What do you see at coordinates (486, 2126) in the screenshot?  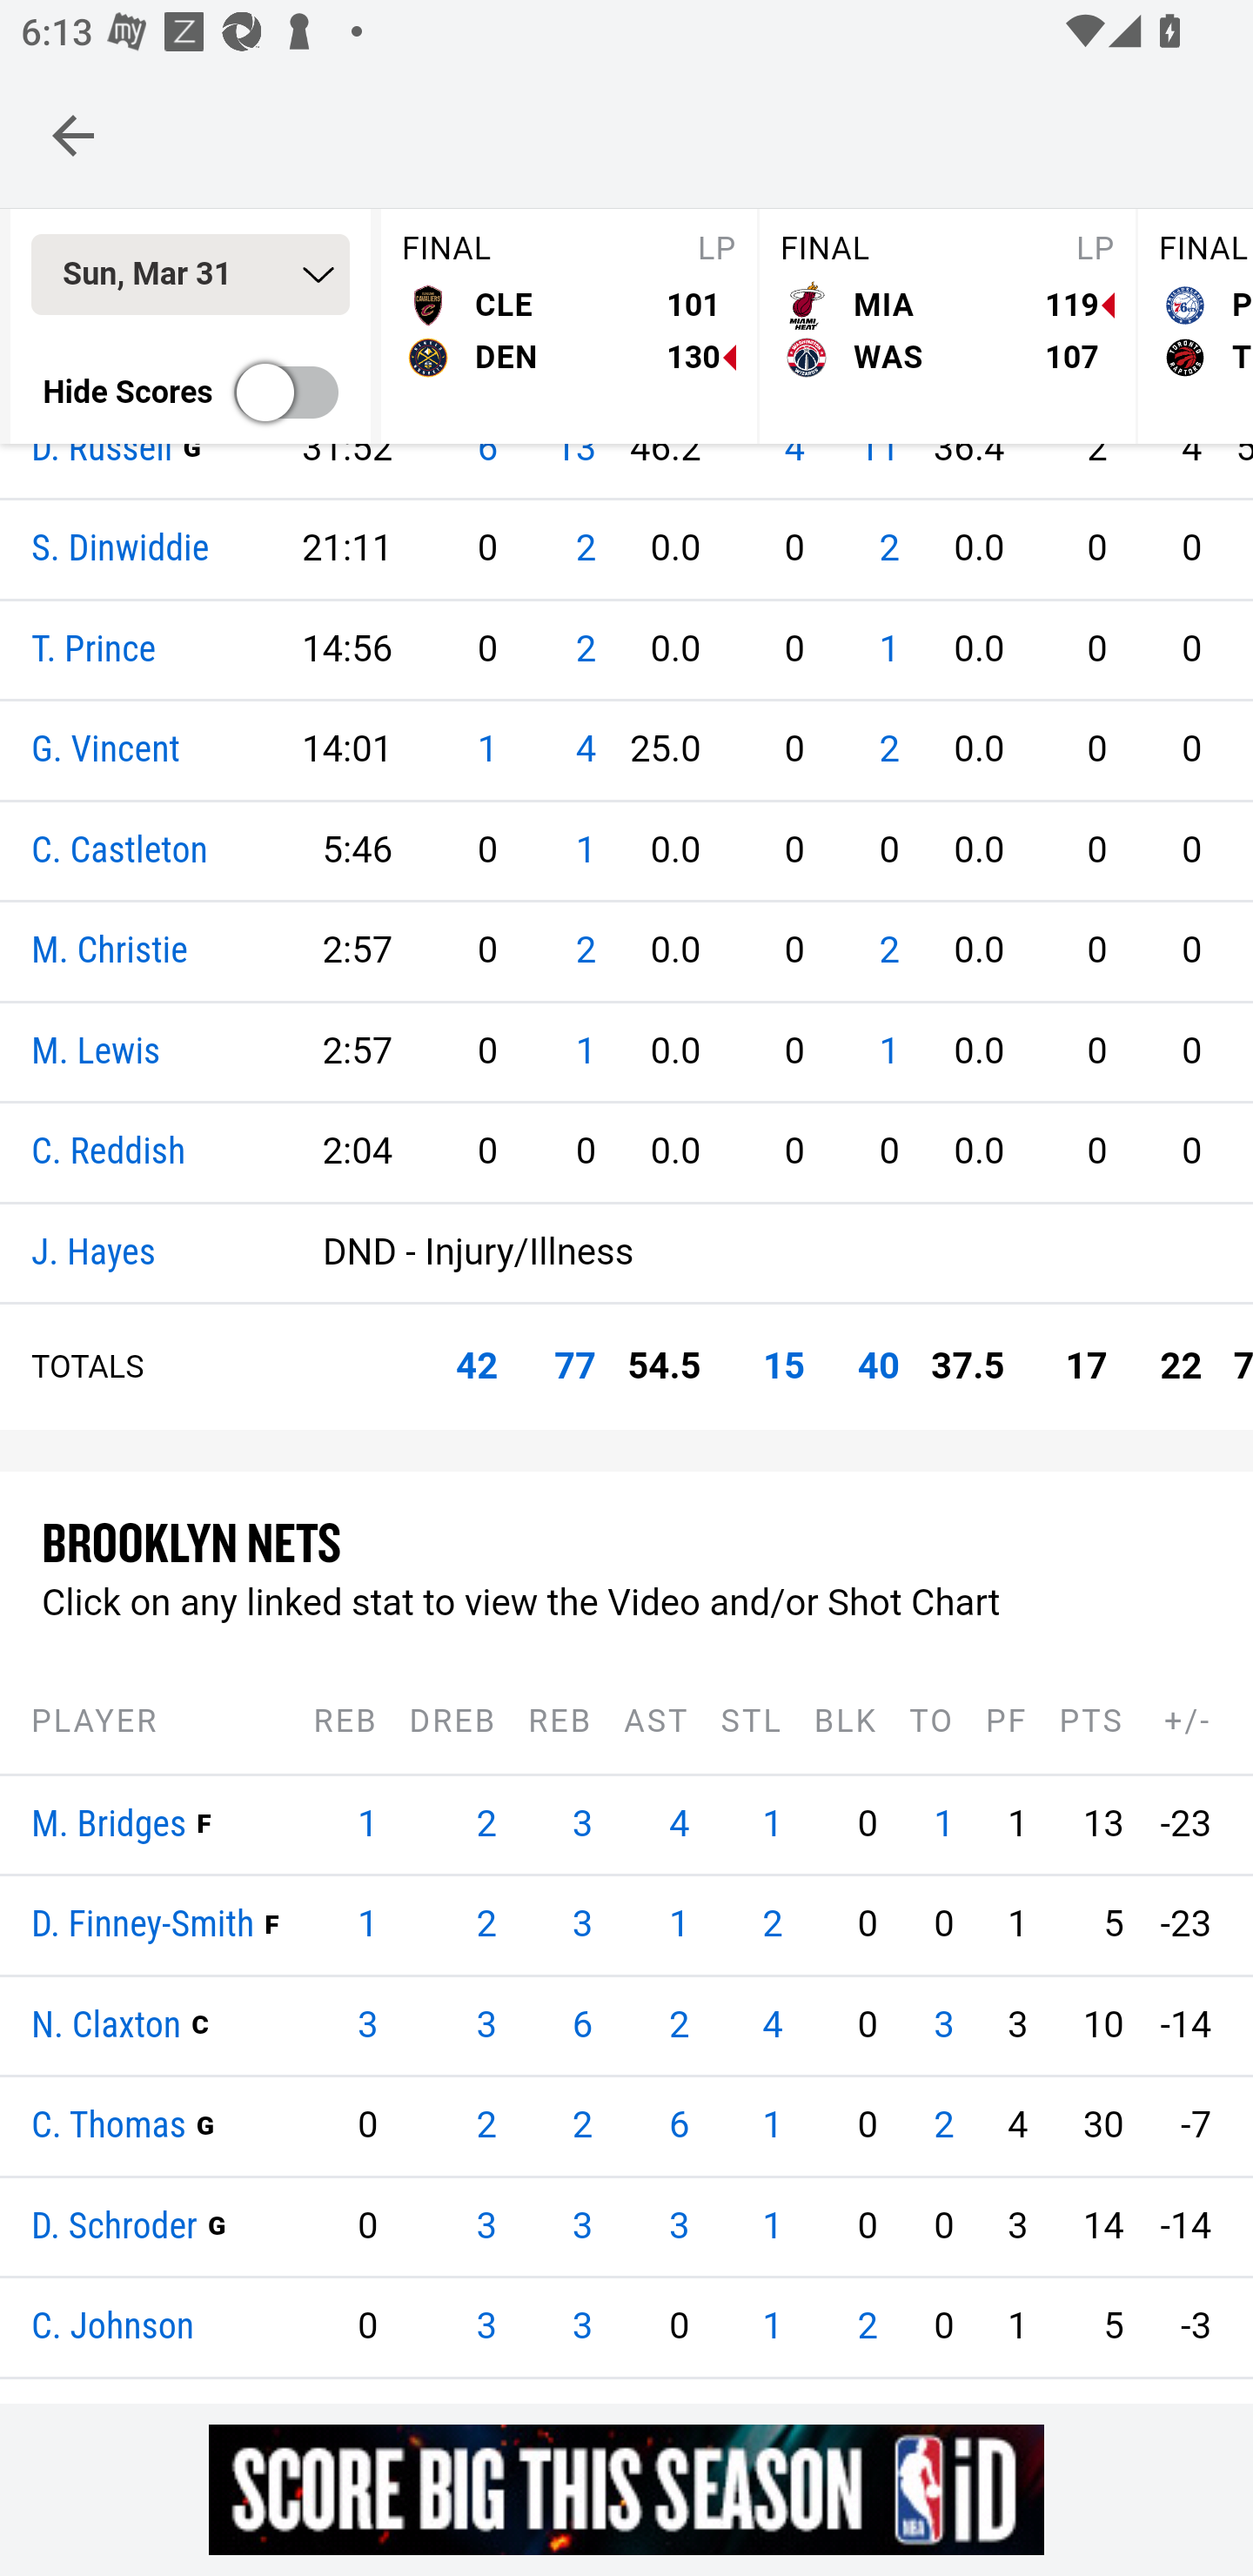 I see `2` at bounding box center [486, 2126].